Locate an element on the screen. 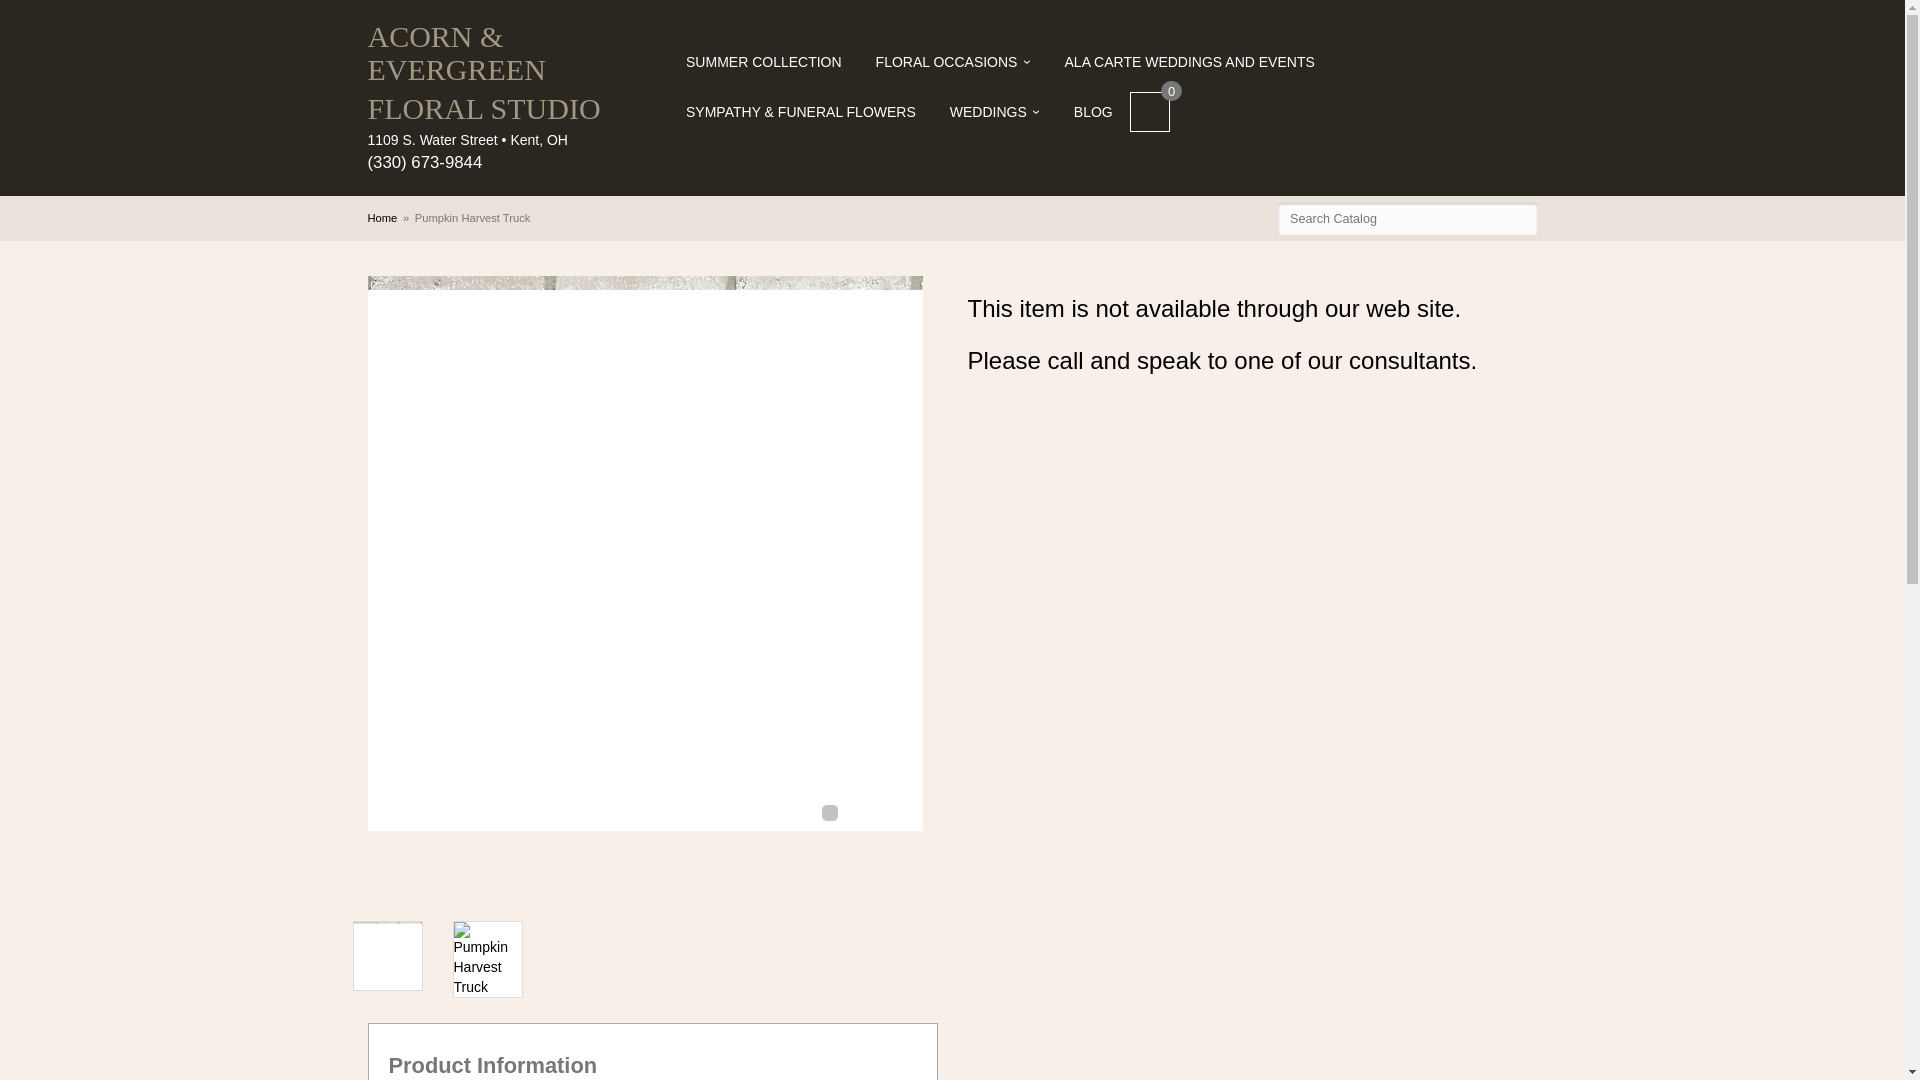 The height and width of the screenshot is (1080, 1920). ALA CARTE WEDDINGS AND EVENTS is located at coordinates (1190, 62).